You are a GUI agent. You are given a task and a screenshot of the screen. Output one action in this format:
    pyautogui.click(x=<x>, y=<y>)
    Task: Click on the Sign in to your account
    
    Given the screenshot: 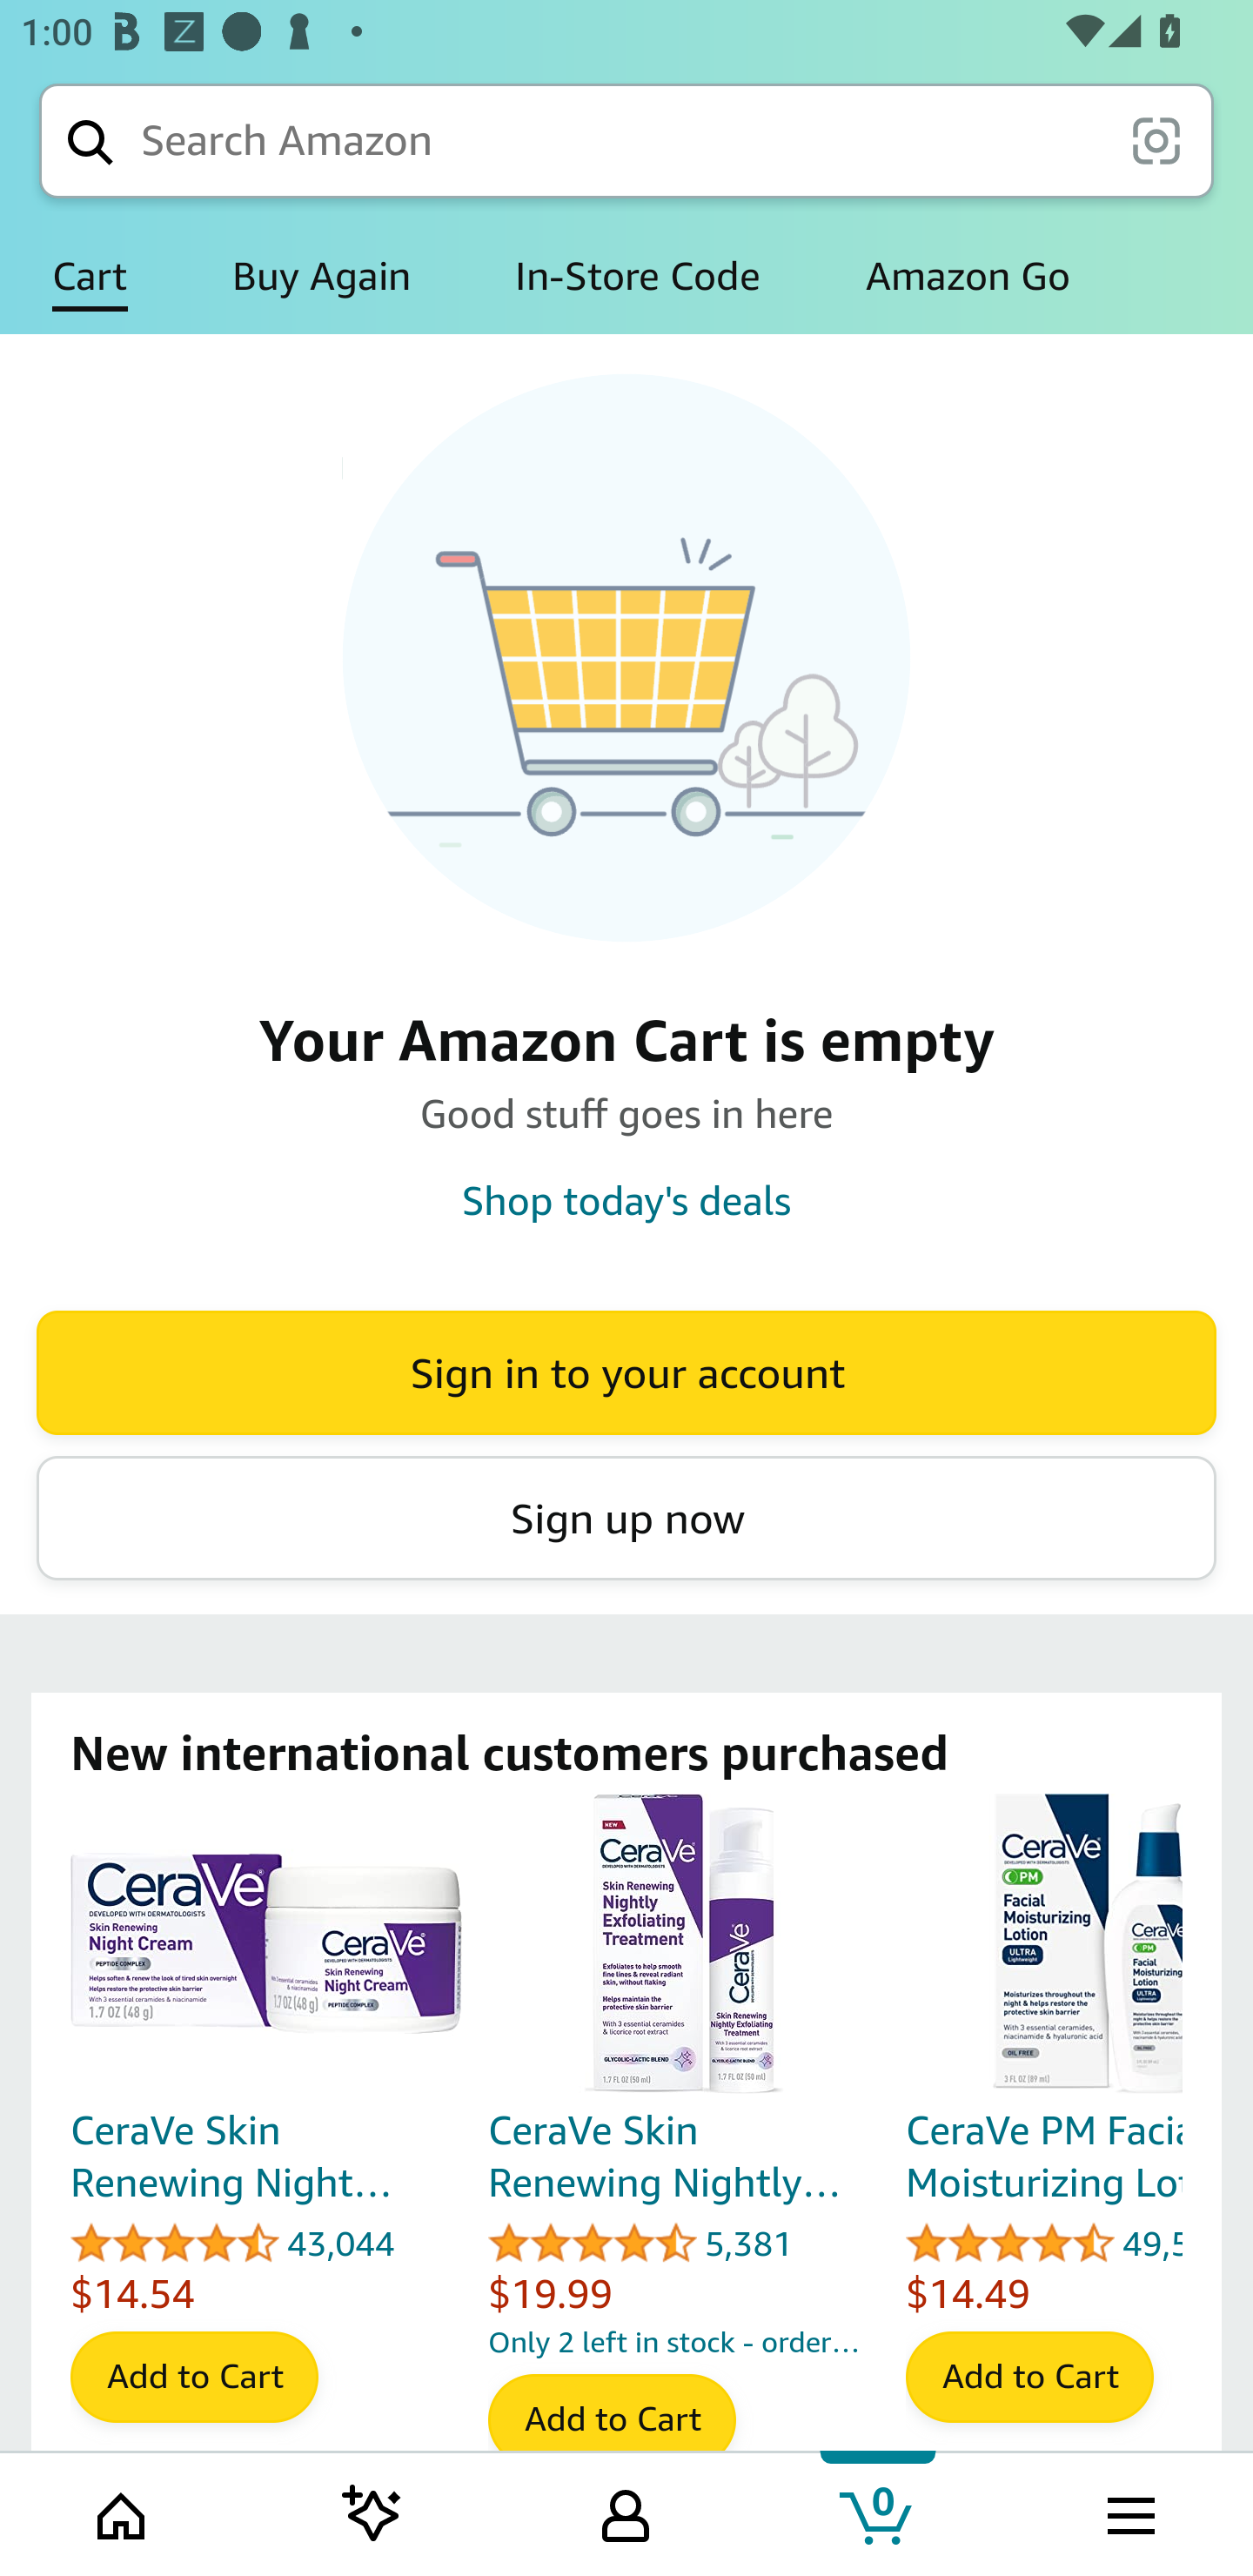 What is the action you would take?
    pyautogui.click(x=626, y=1372)
    